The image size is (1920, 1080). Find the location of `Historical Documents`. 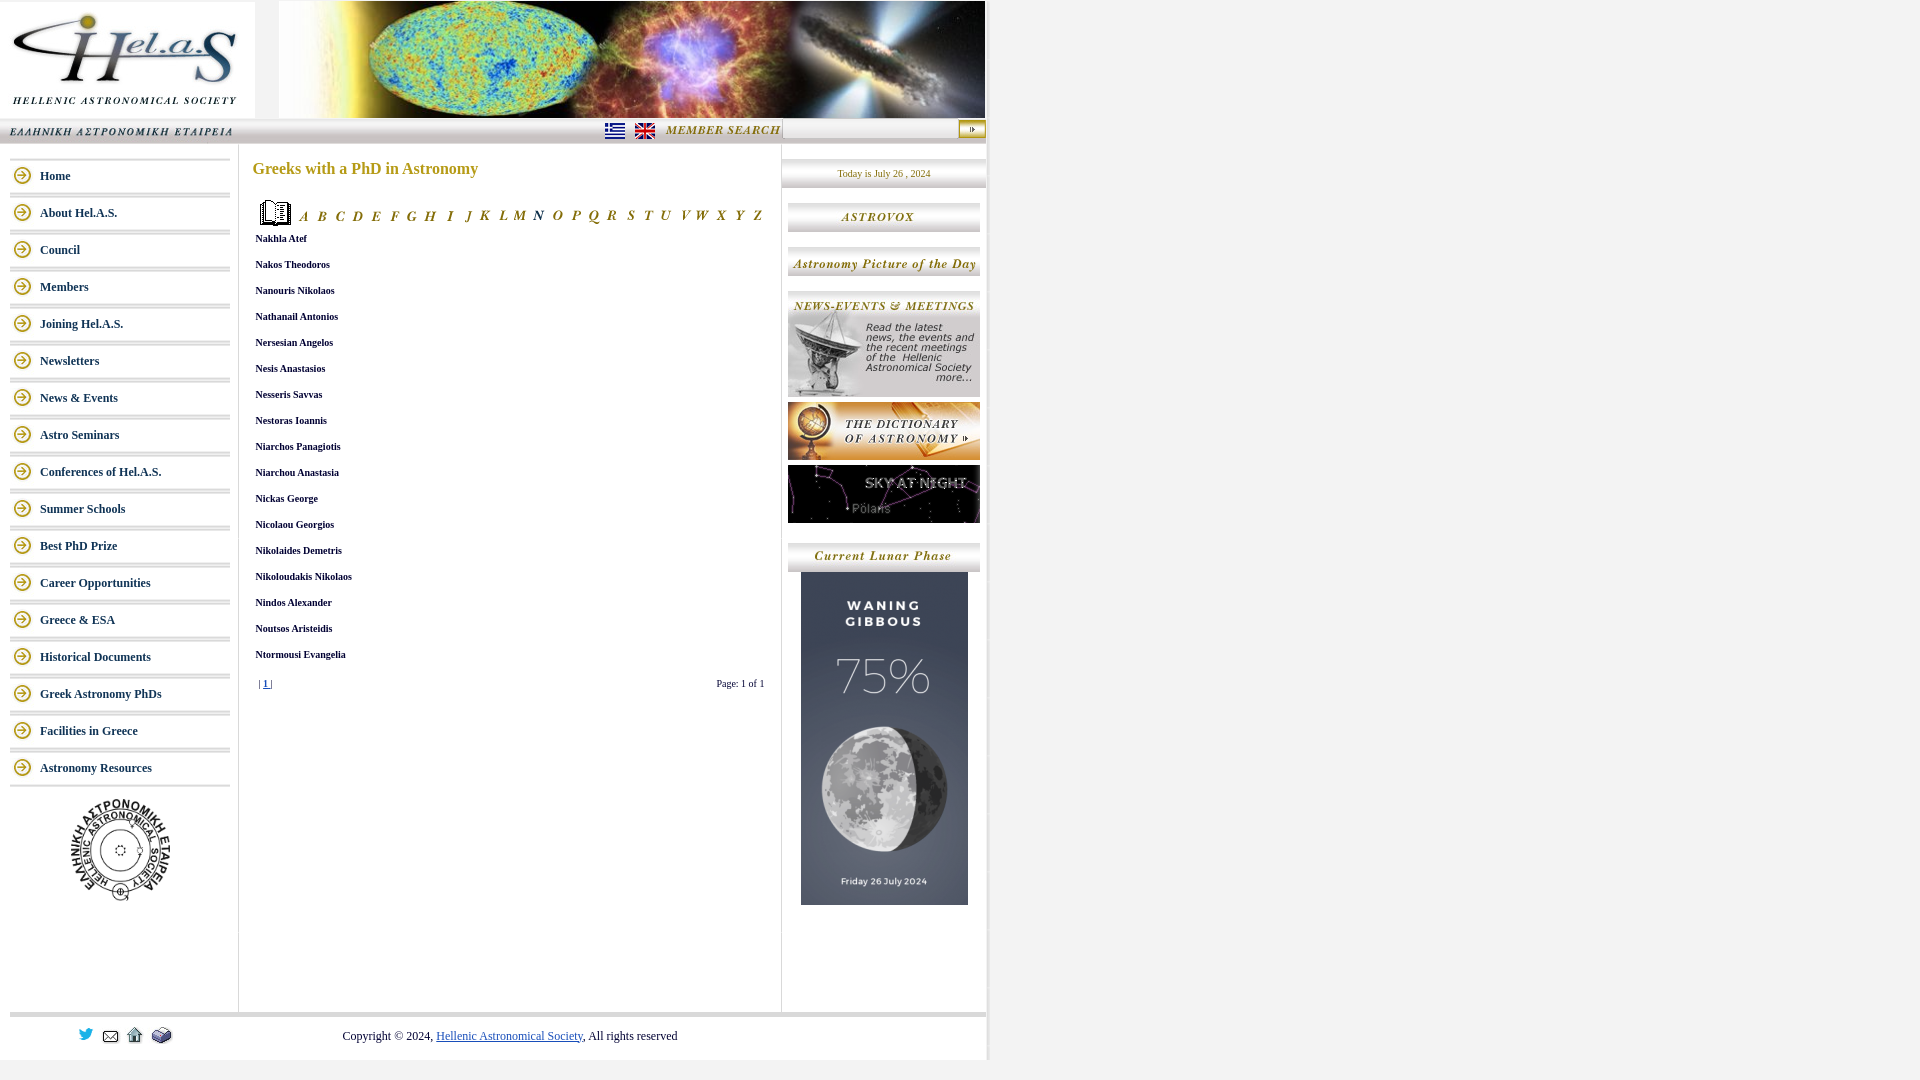

Historical Documents is located at coordinates (134, 658).